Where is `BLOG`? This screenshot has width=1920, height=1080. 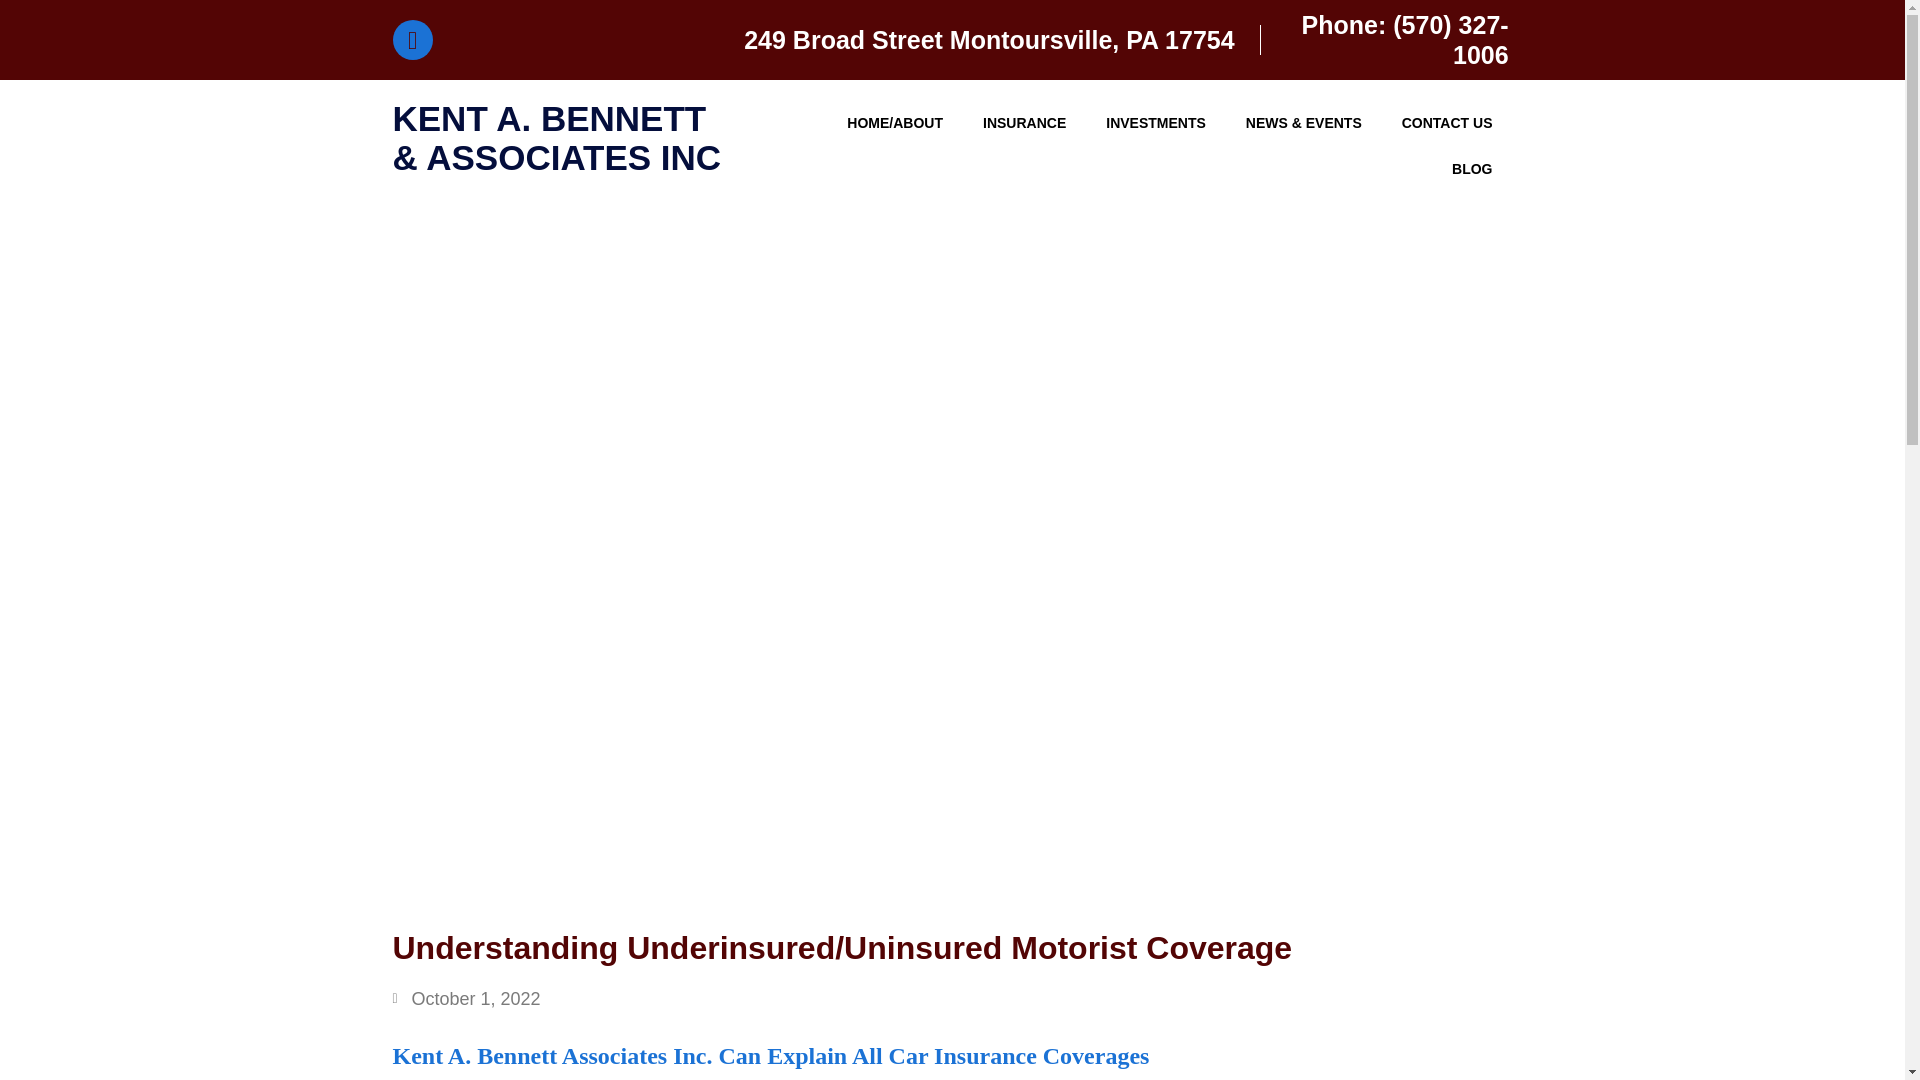
BLOG is located at coordinates (1472, 168).